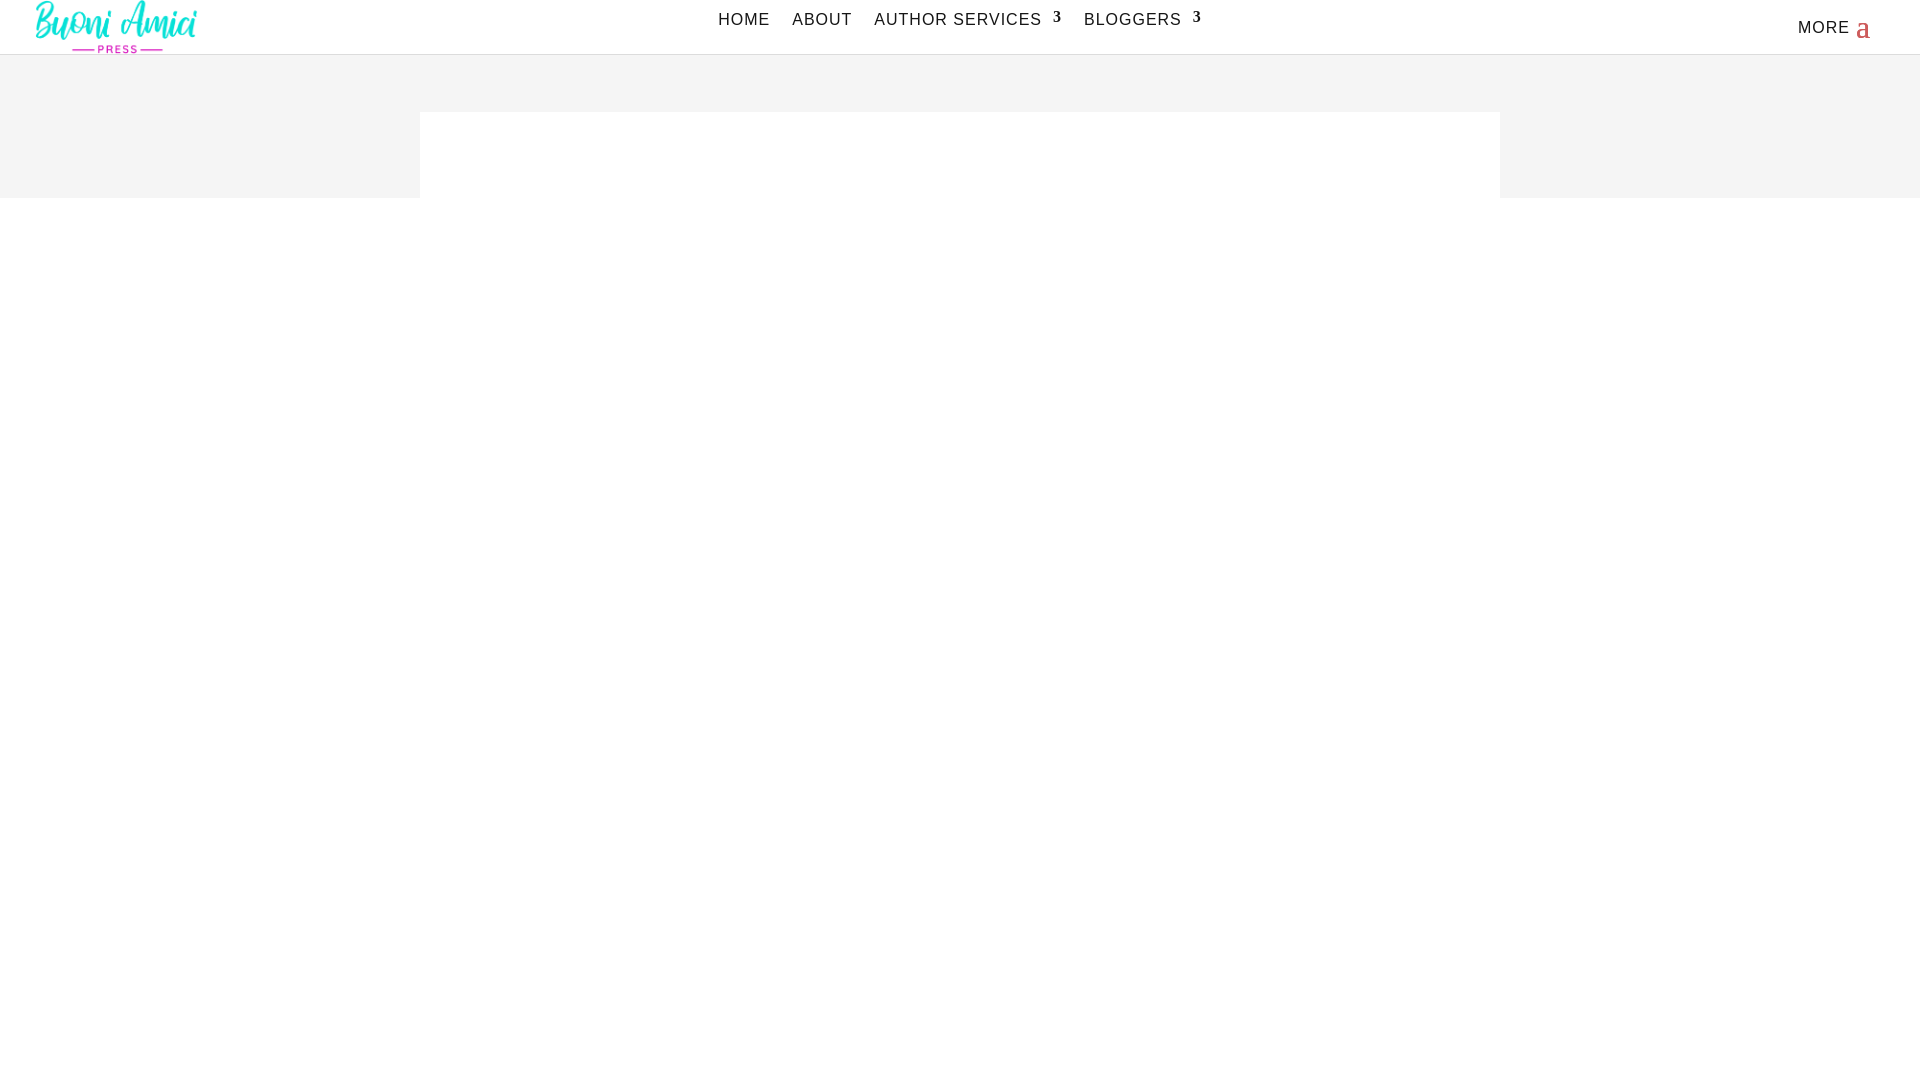 The image size is (1920, 1080). I want to click on AUTHOR SERVICES, so click(967, 28).